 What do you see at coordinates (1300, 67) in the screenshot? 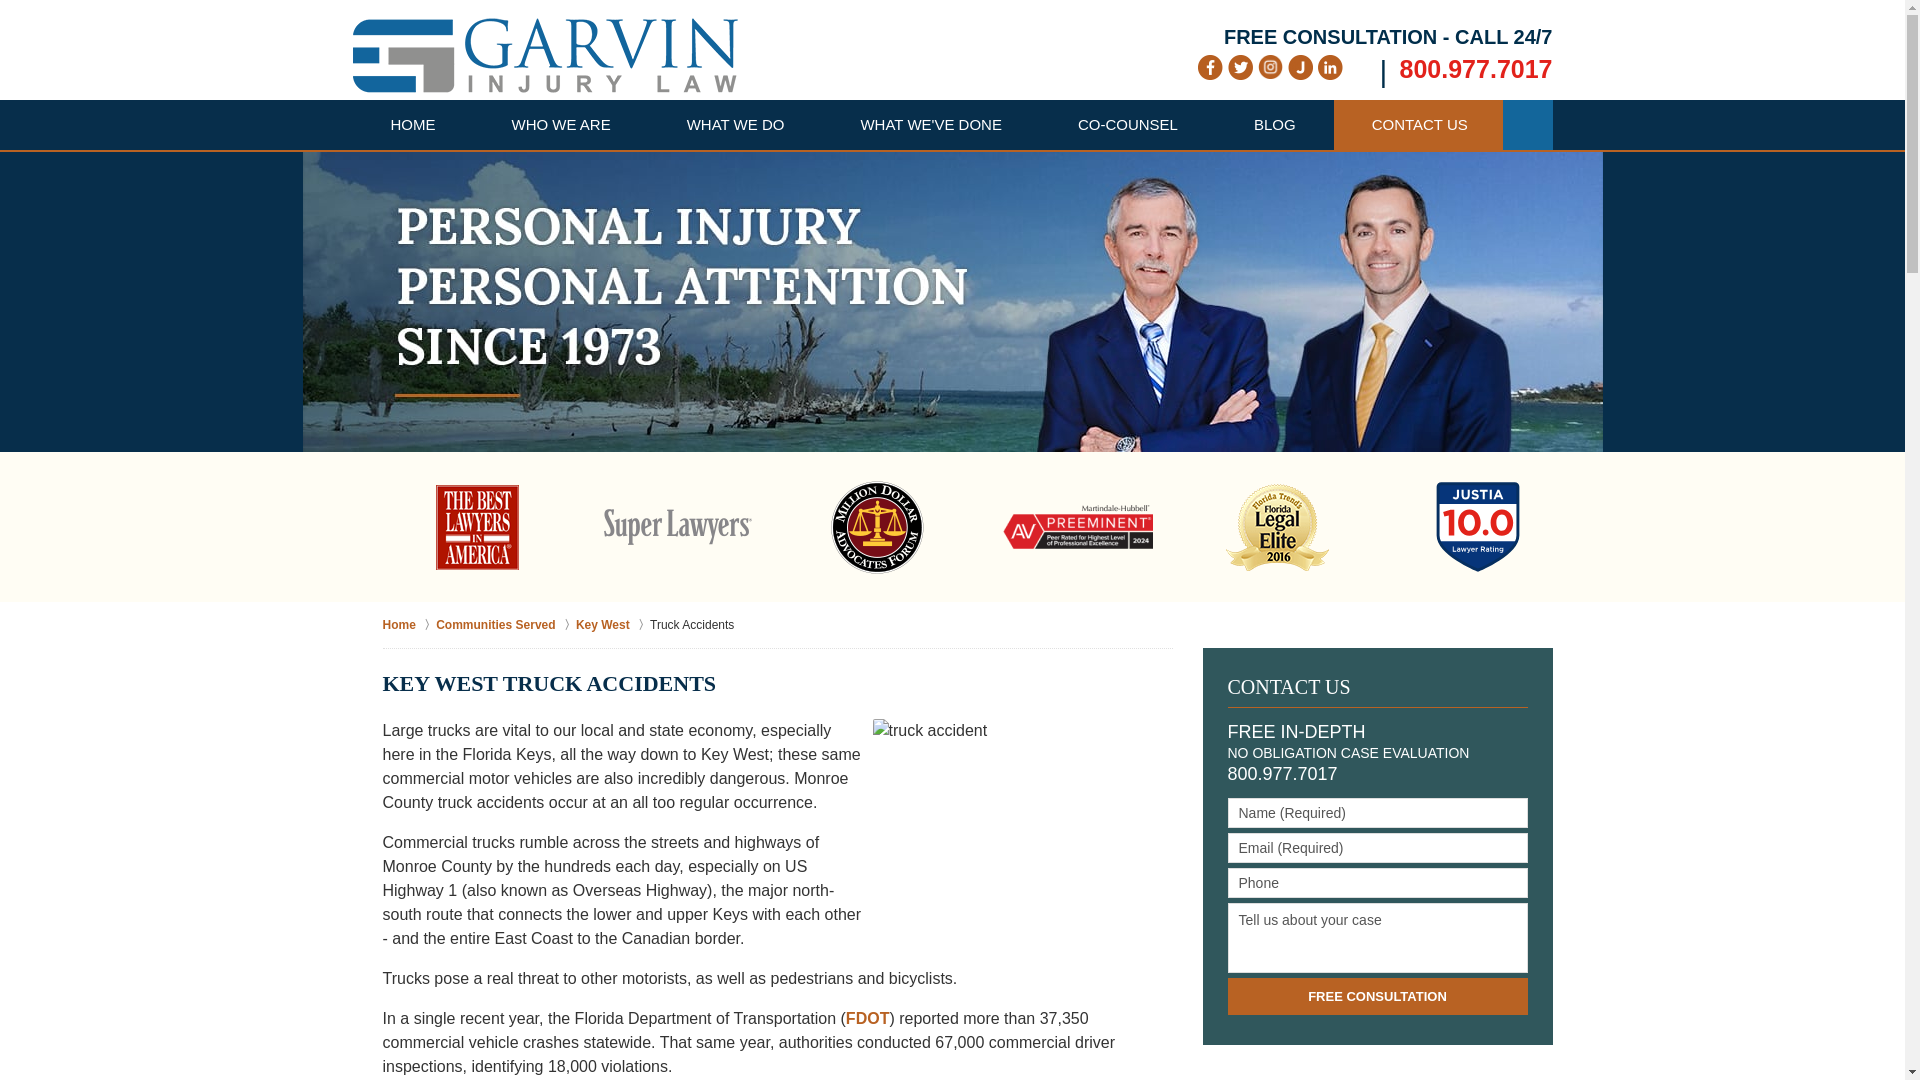
I see `Justia` at bounding box center [1300, 67].